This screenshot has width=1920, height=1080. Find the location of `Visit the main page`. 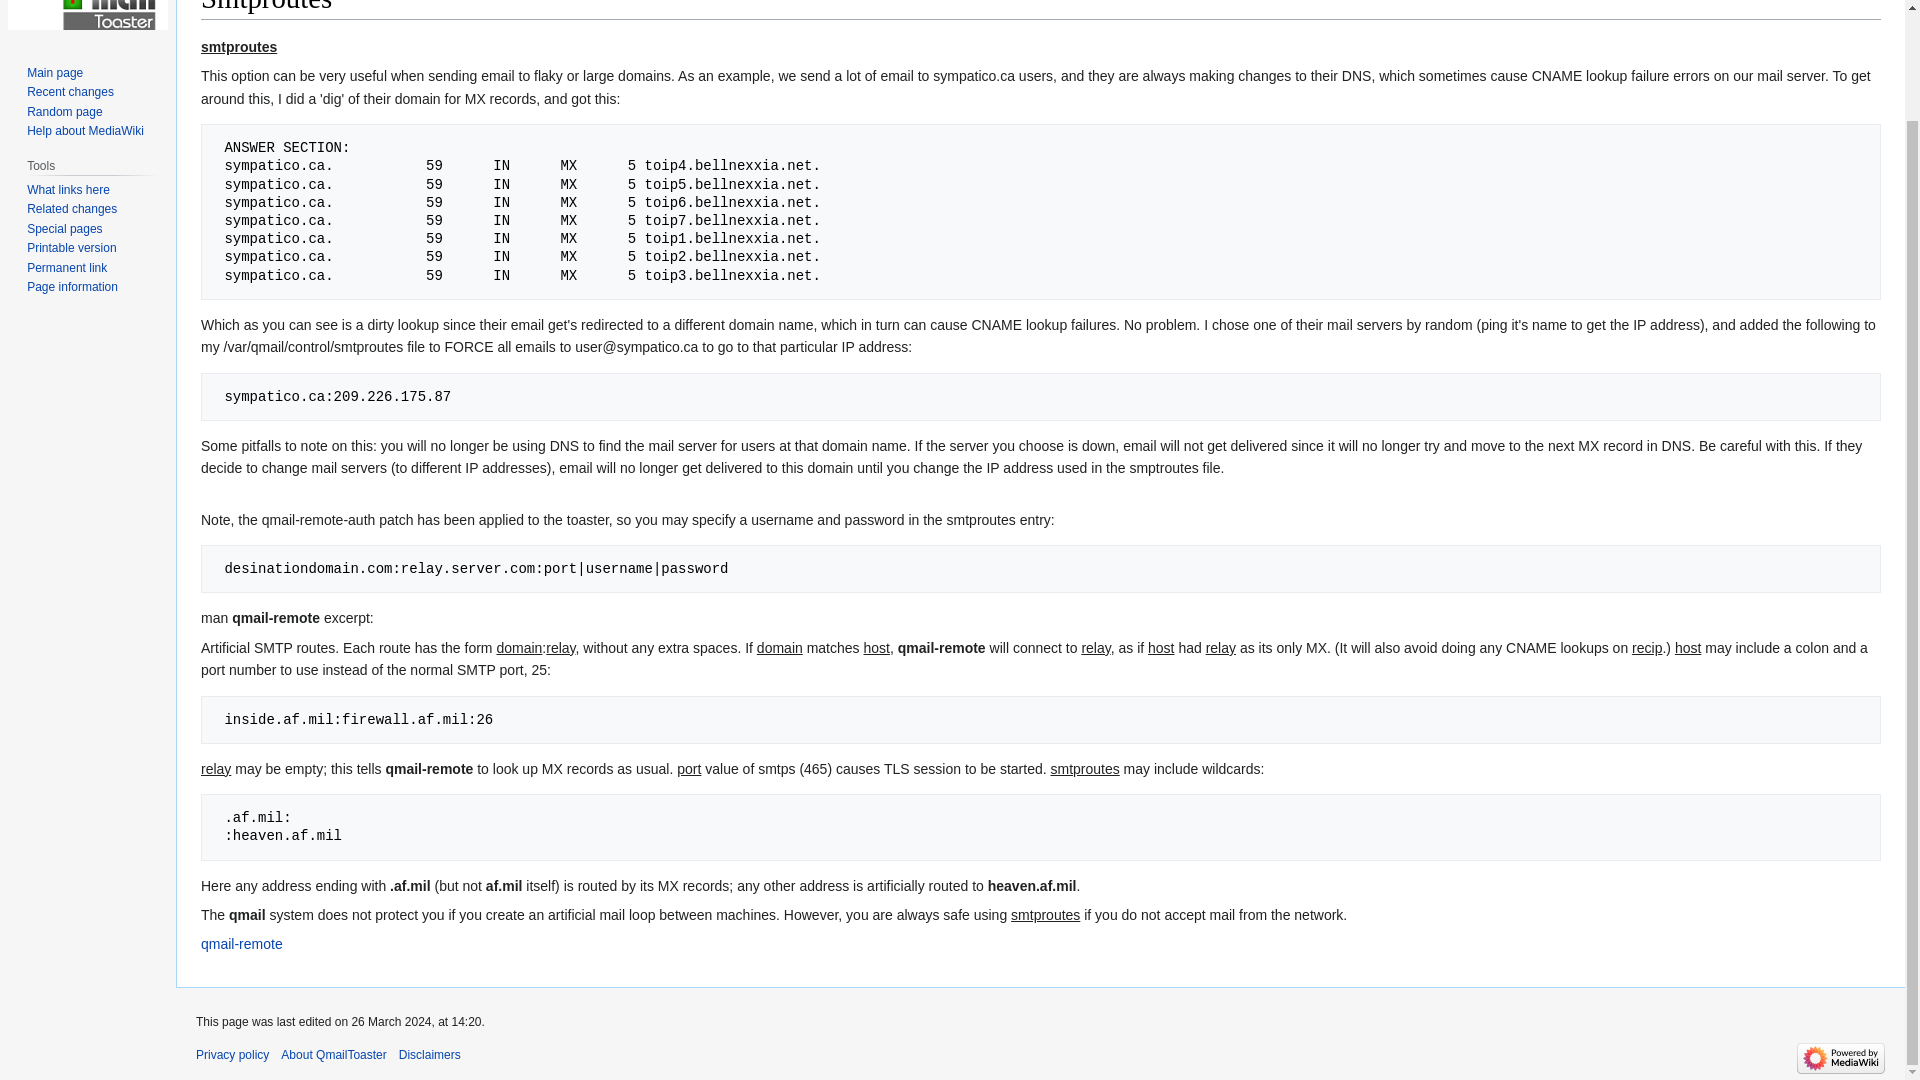

Visit the main page is located at coordinates (88, 19).